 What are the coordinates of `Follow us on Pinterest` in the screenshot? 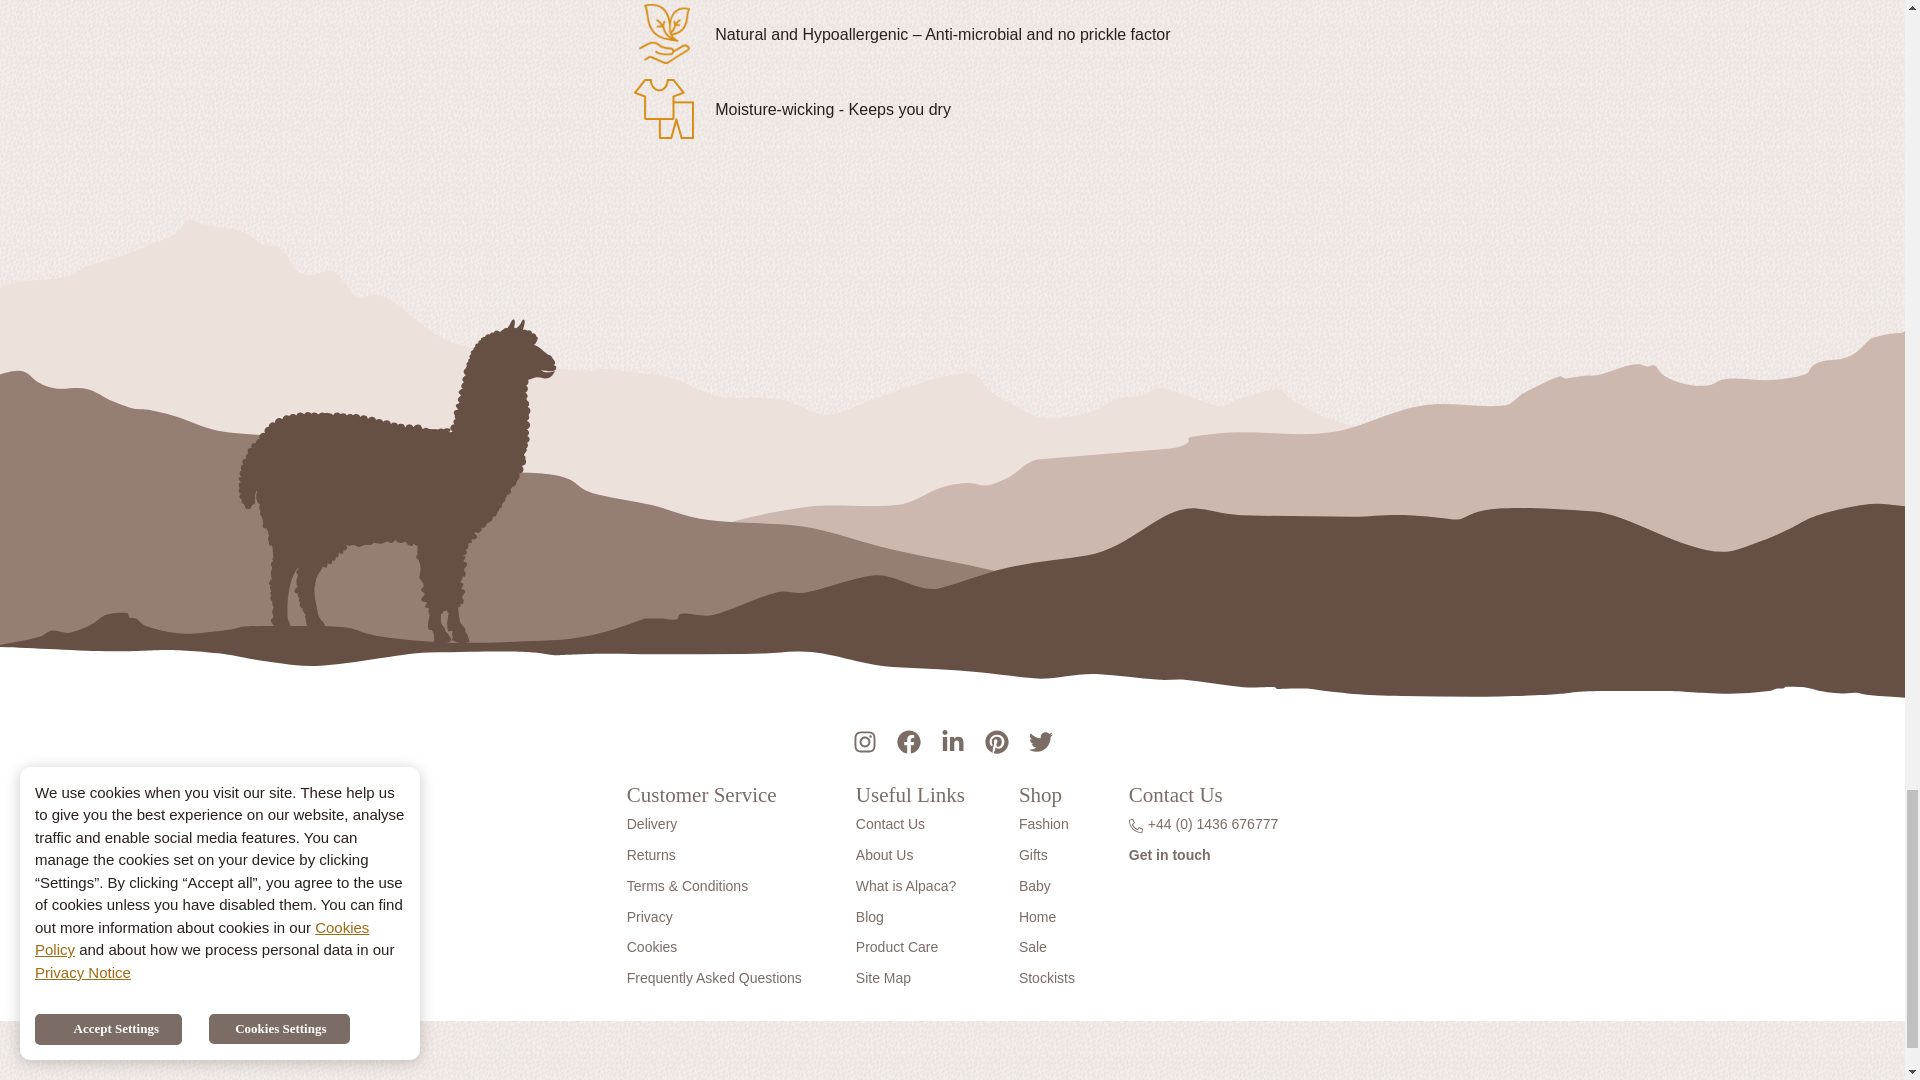 It's located at (995, 739).